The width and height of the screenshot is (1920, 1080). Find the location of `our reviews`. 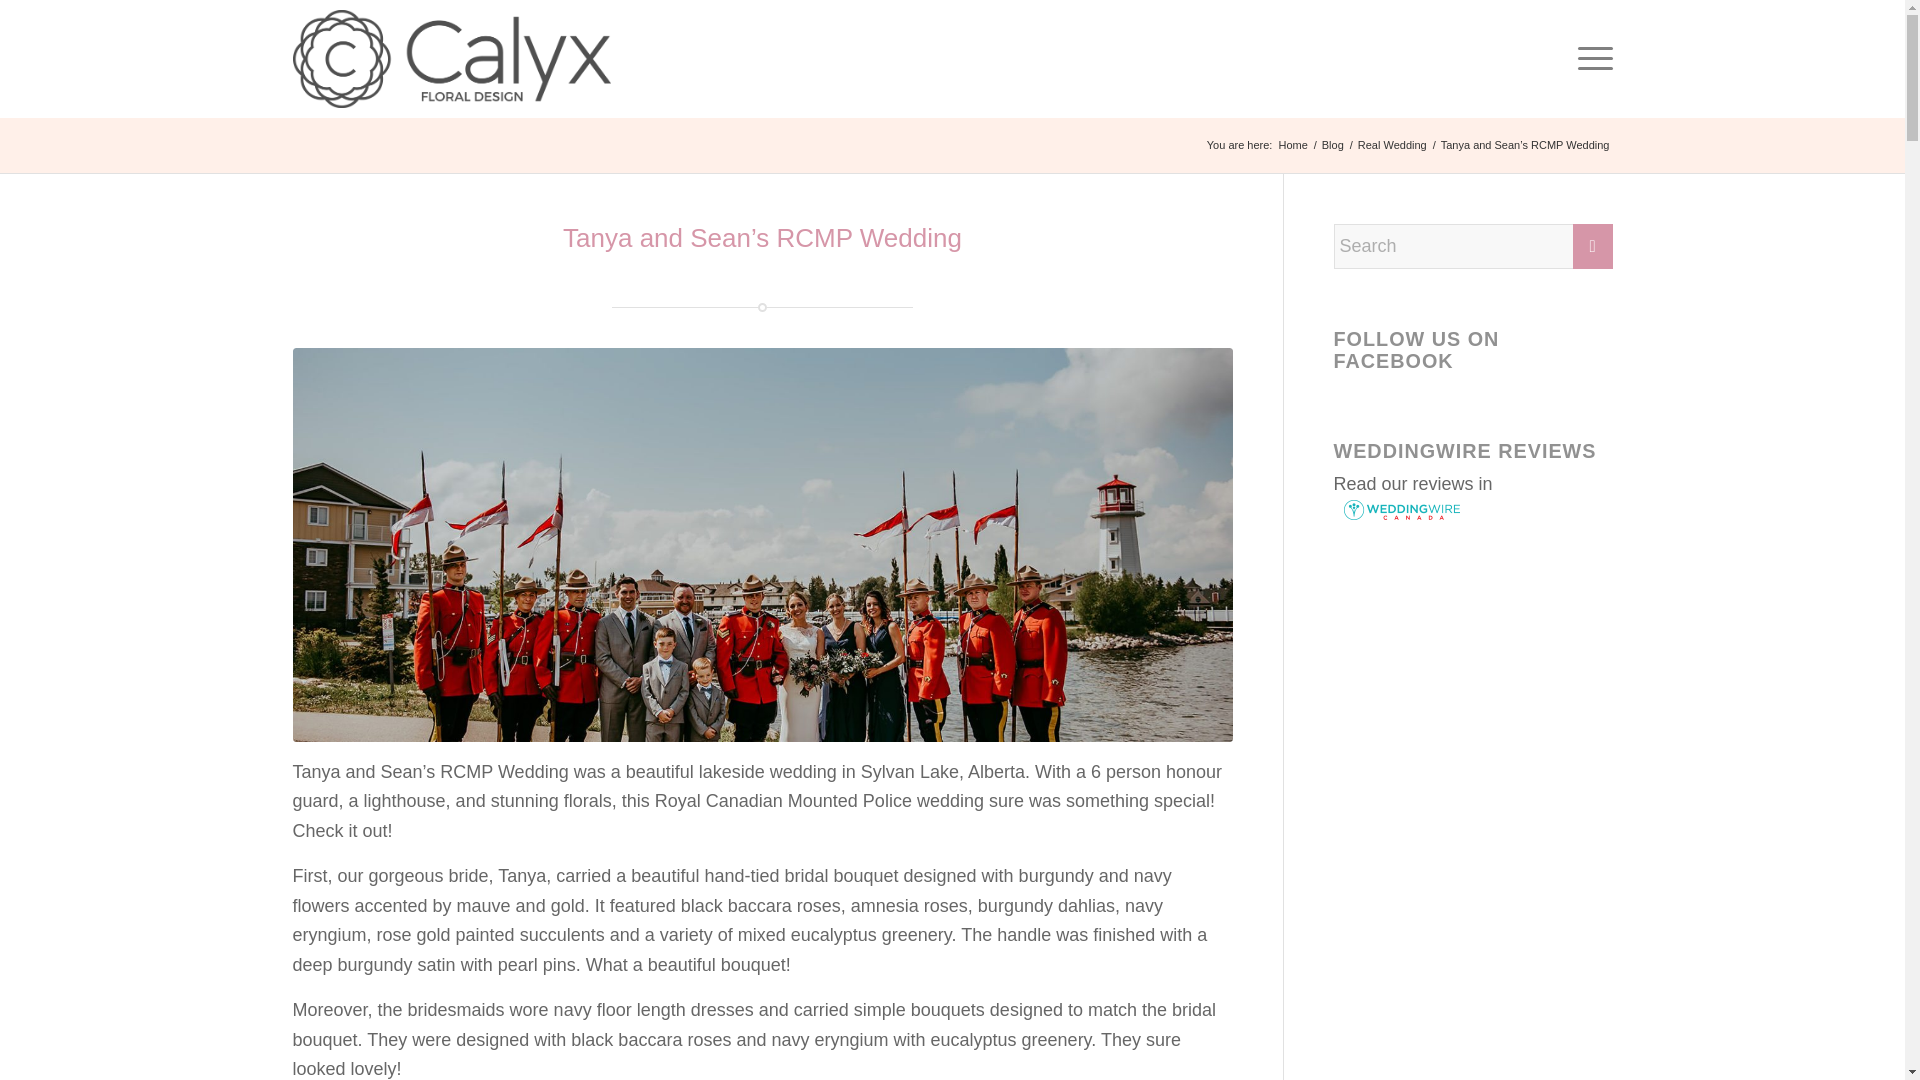

our reviews is located at coordinates (1428, 484).